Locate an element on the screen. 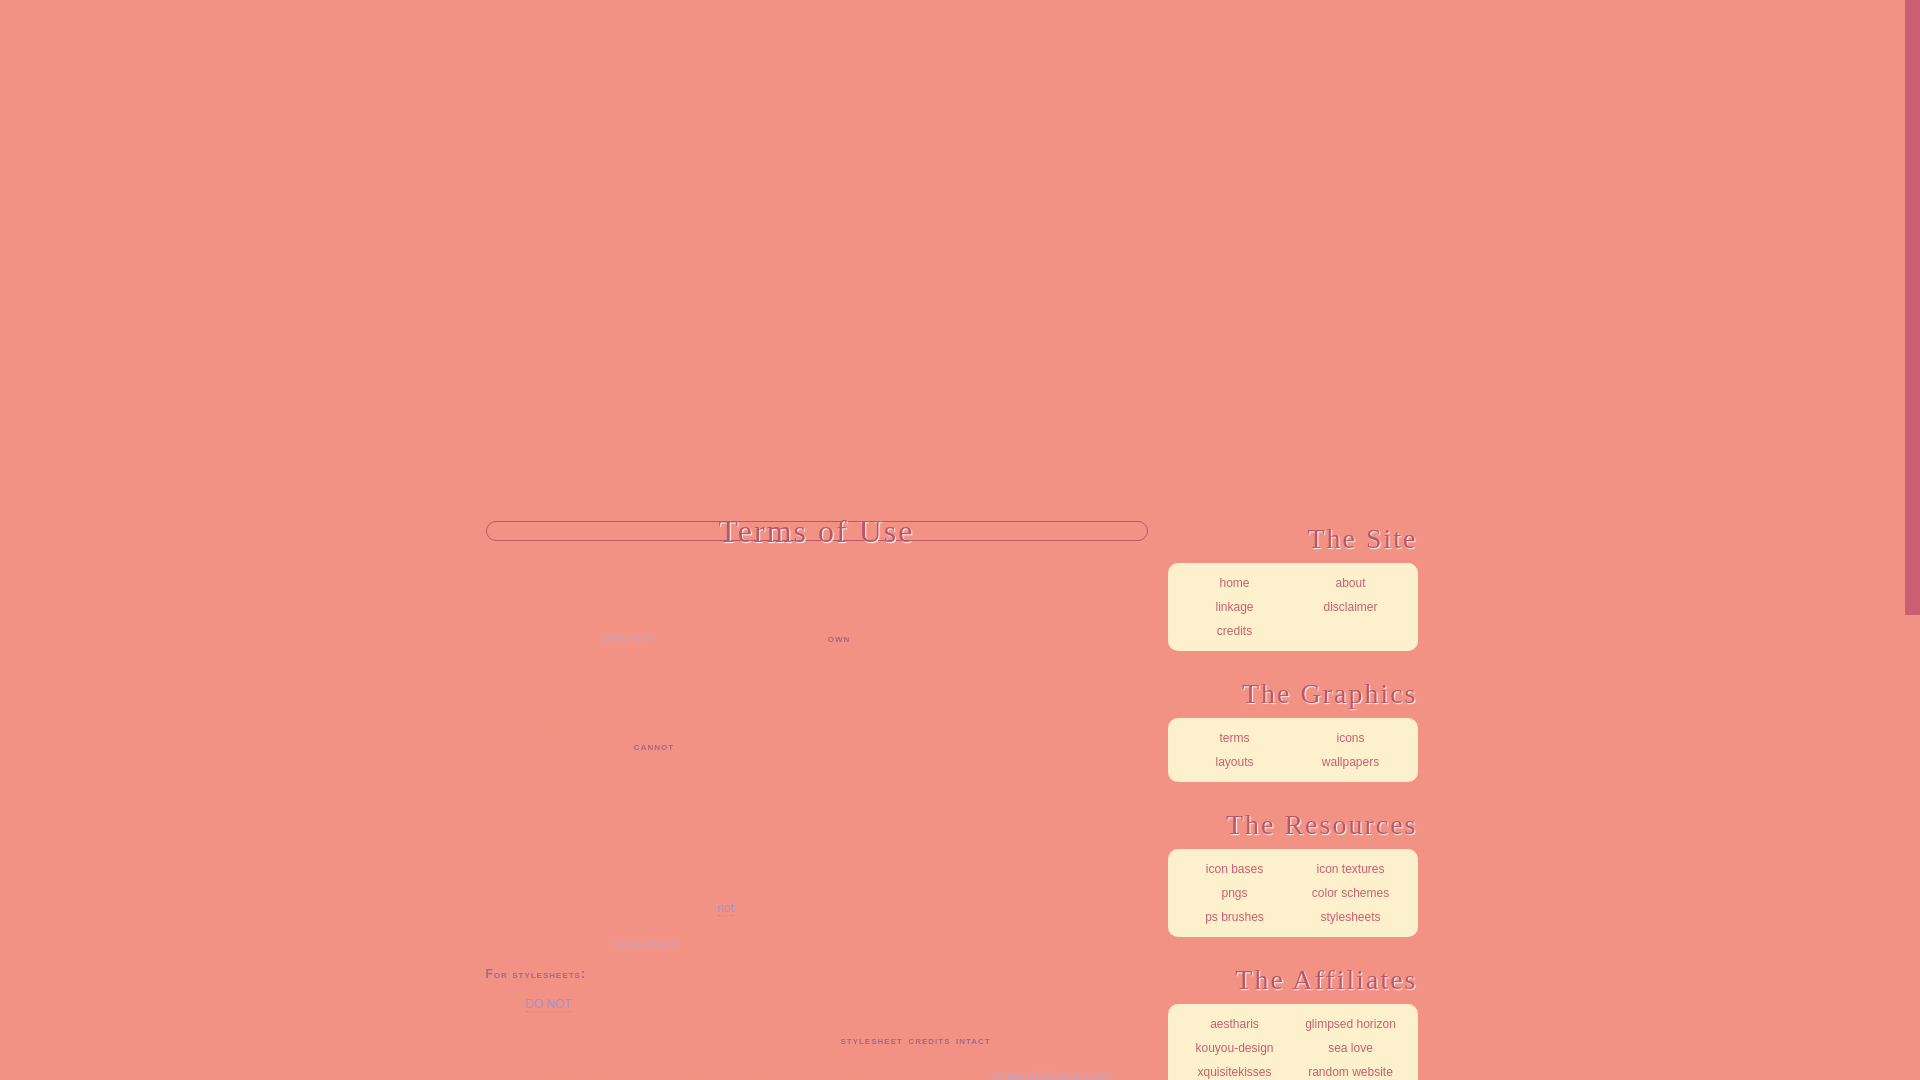 This screenshot has width=1920, height=1080. random website is located at coordinates (1350, 1070).